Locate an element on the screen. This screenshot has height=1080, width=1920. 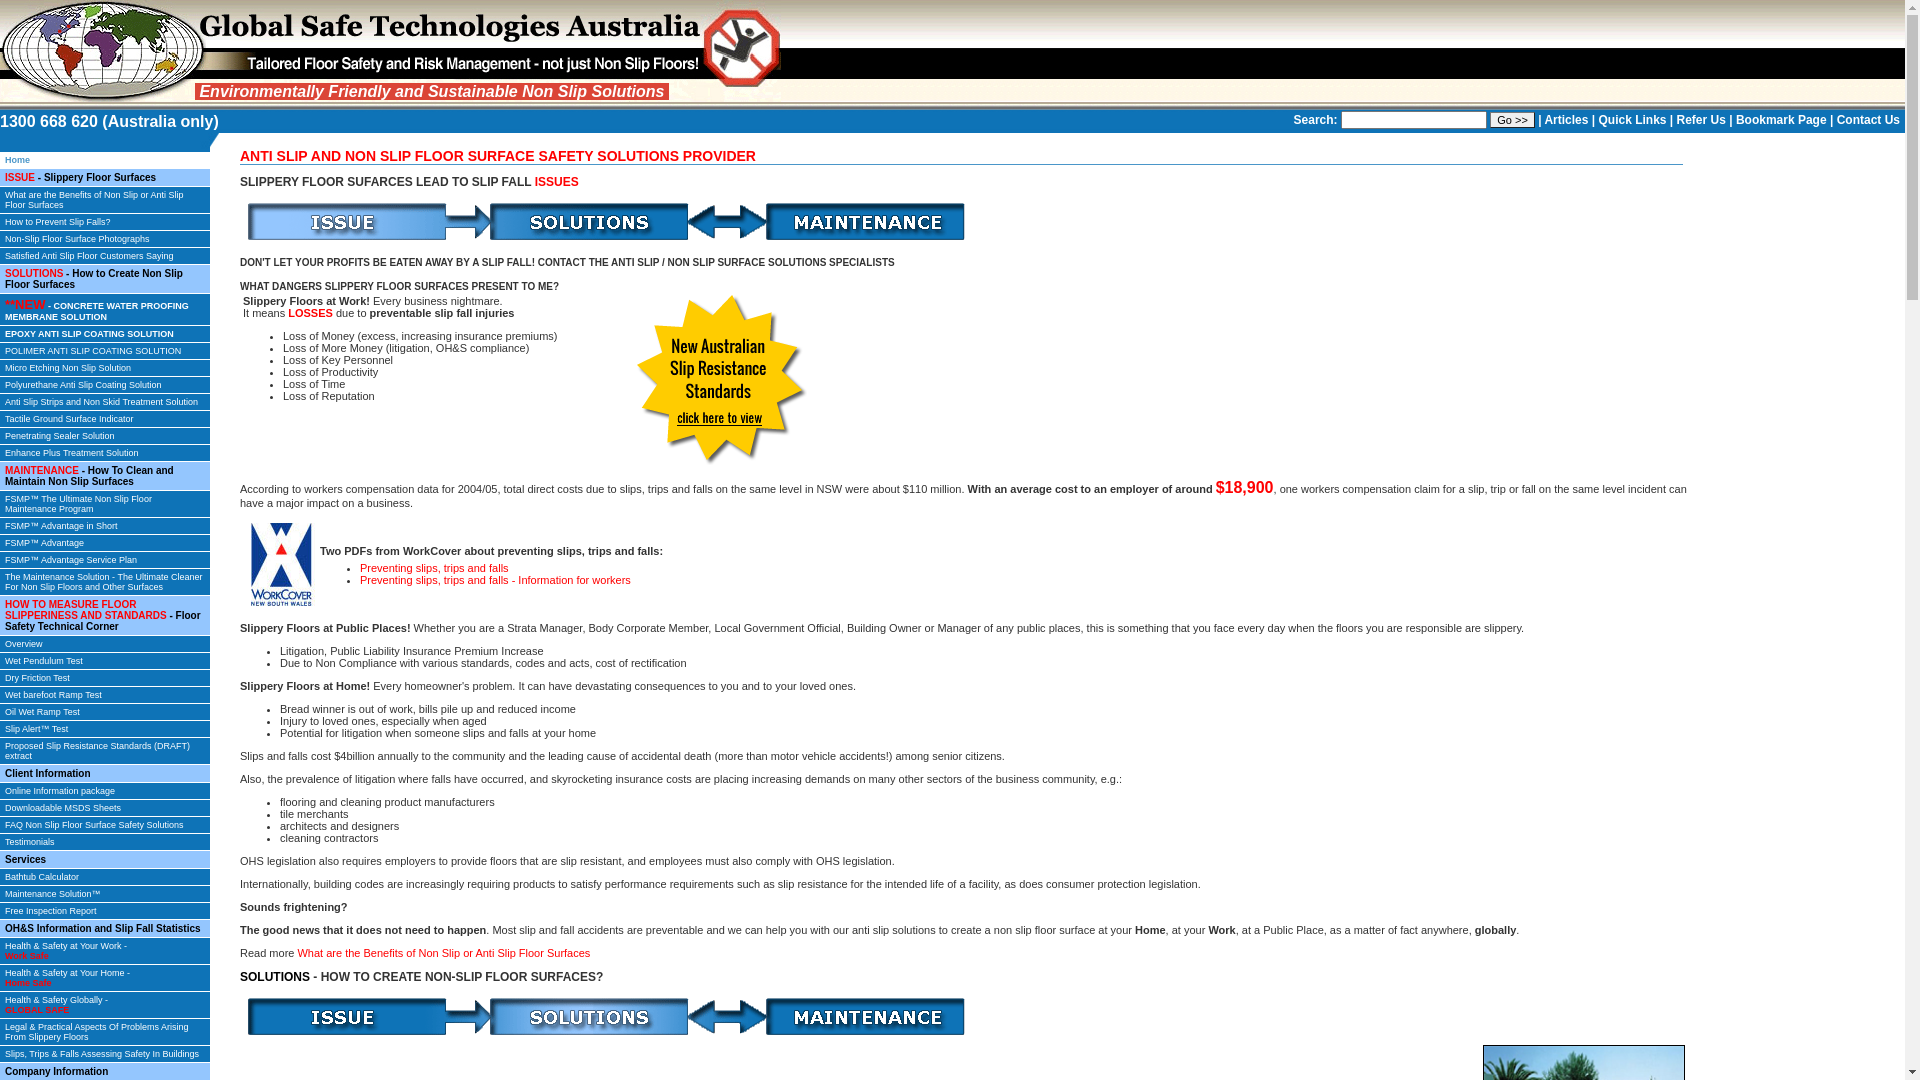
Online Information package is located at coordinates (110, 792).